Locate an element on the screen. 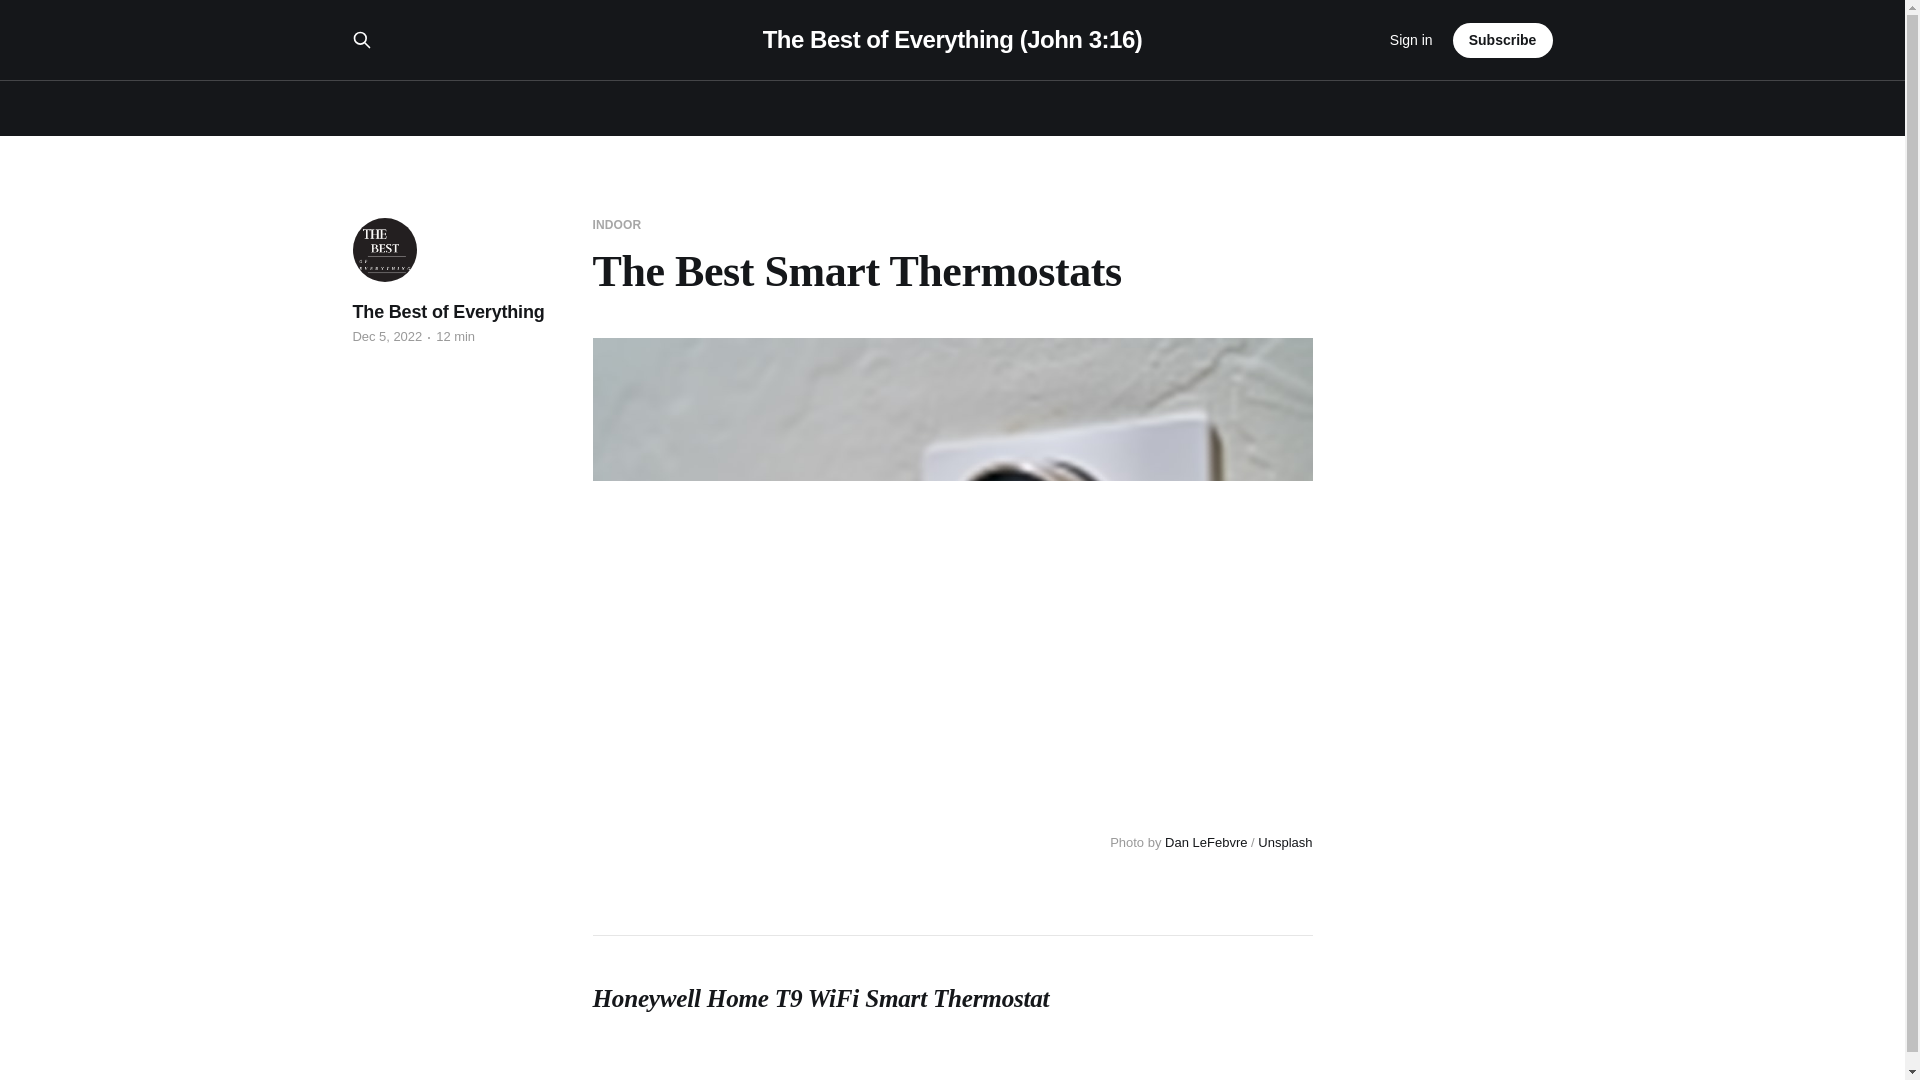 This screenshot has height=1080, width=1920. The Best of Everything is located at coordinates (447, 312).